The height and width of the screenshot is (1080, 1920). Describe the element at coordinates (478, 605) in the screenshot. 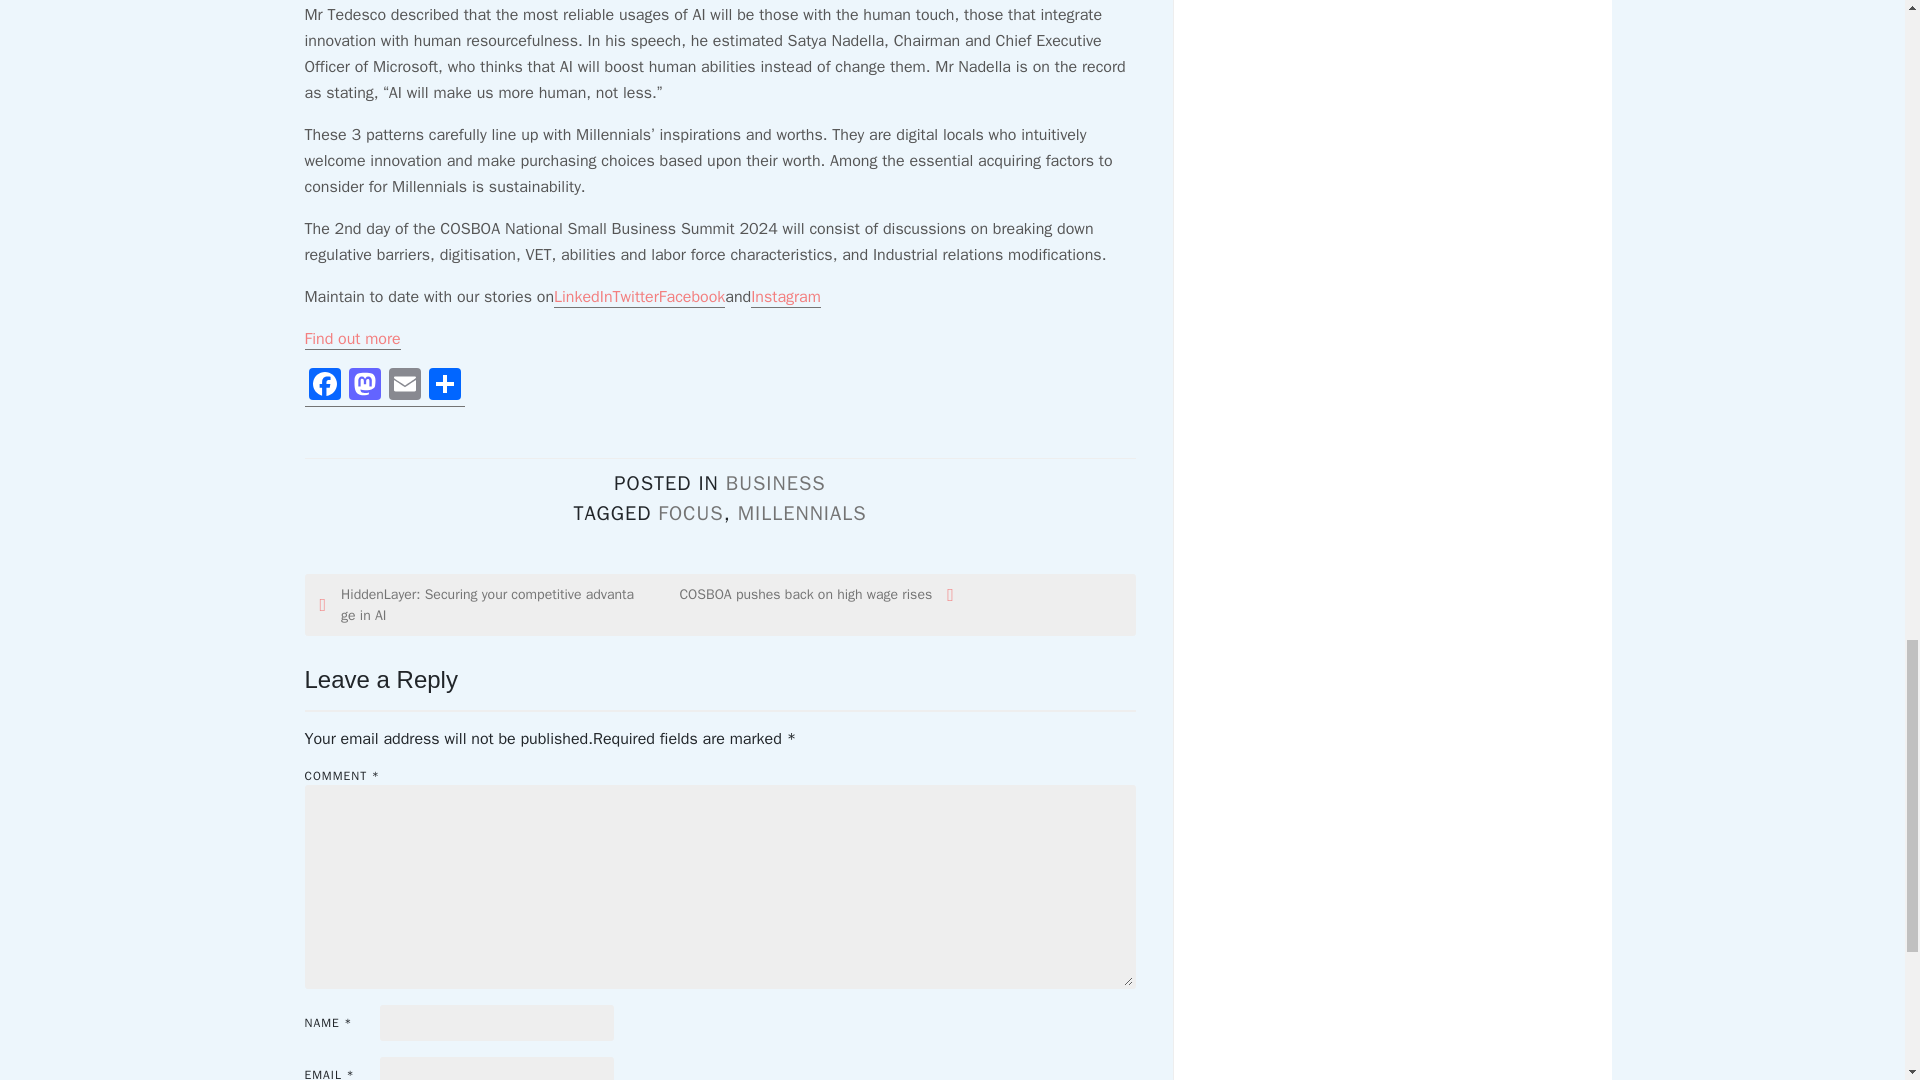

I see `HiddenLayer: Securing your competitive advantage in AI` at that location.